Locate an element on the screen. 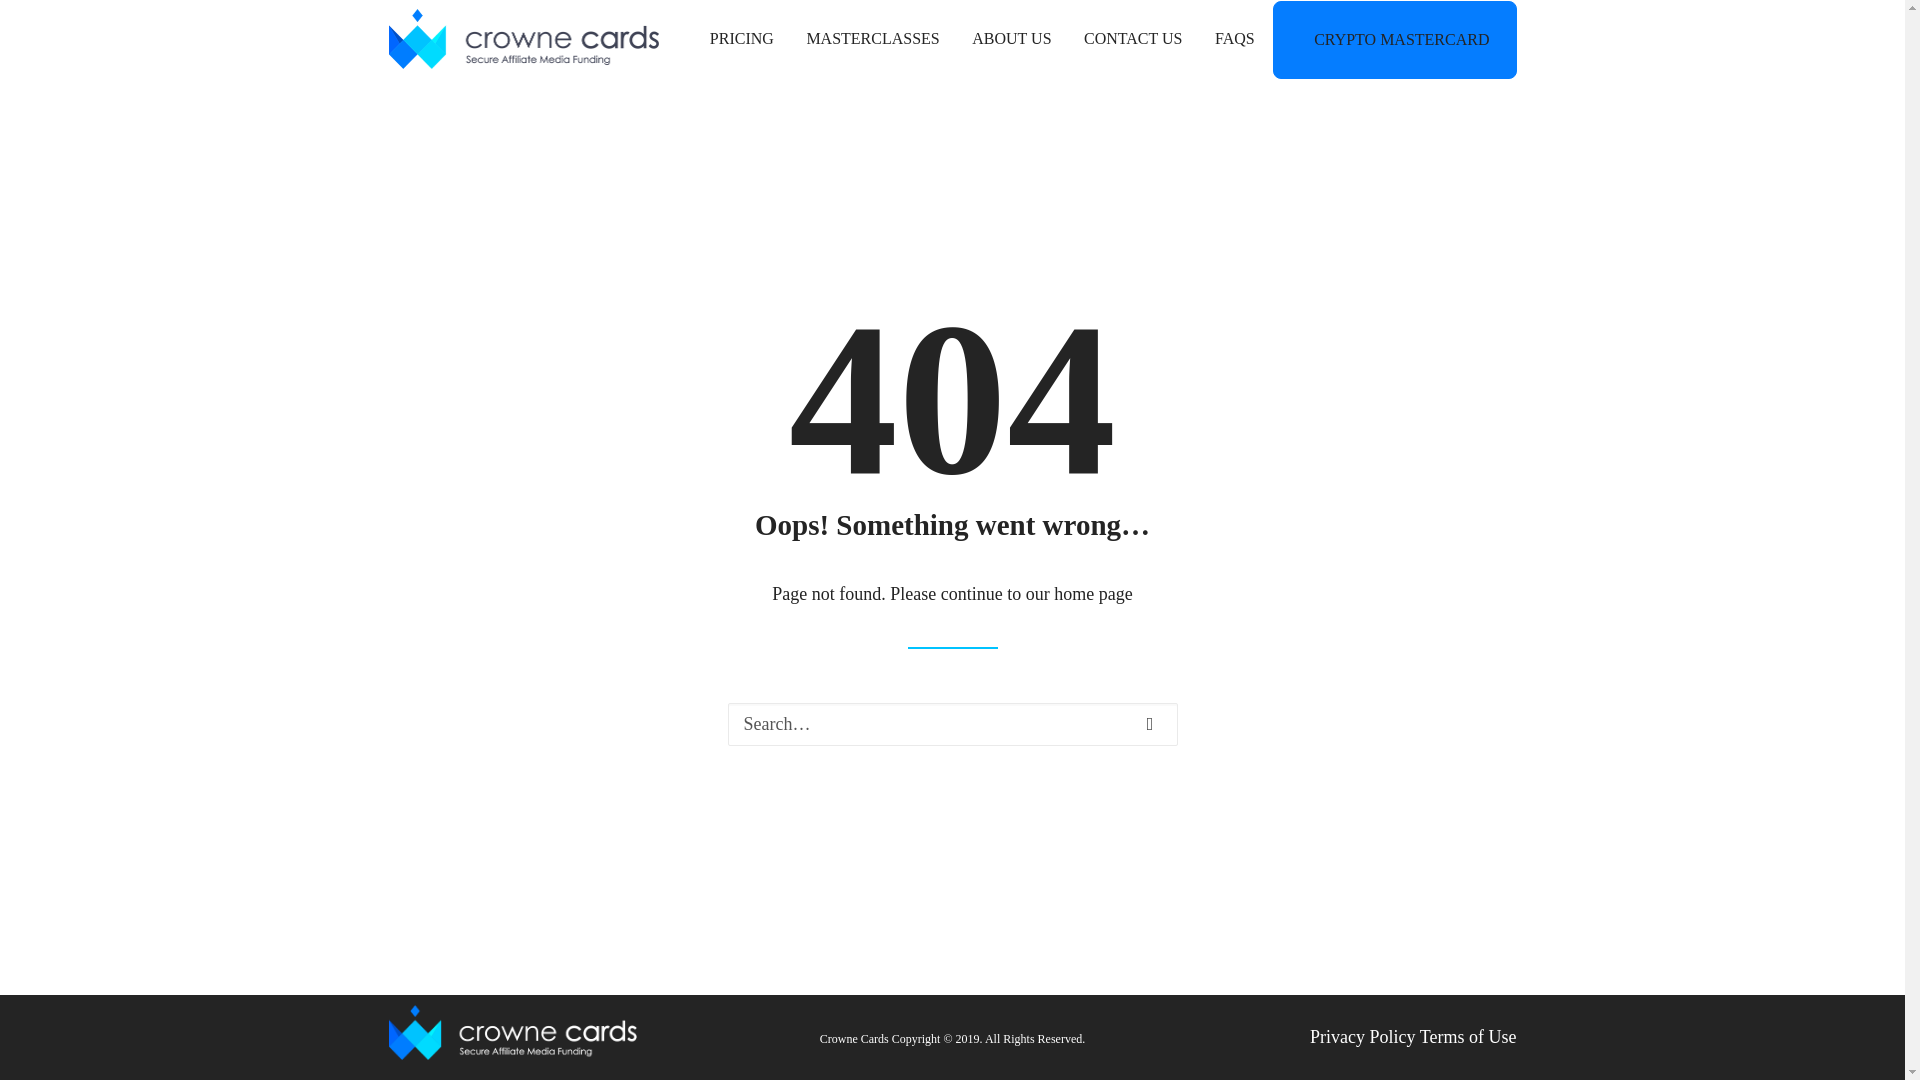 The image size is (1920, 1080). PRICING is located at coordinates (748, 38).